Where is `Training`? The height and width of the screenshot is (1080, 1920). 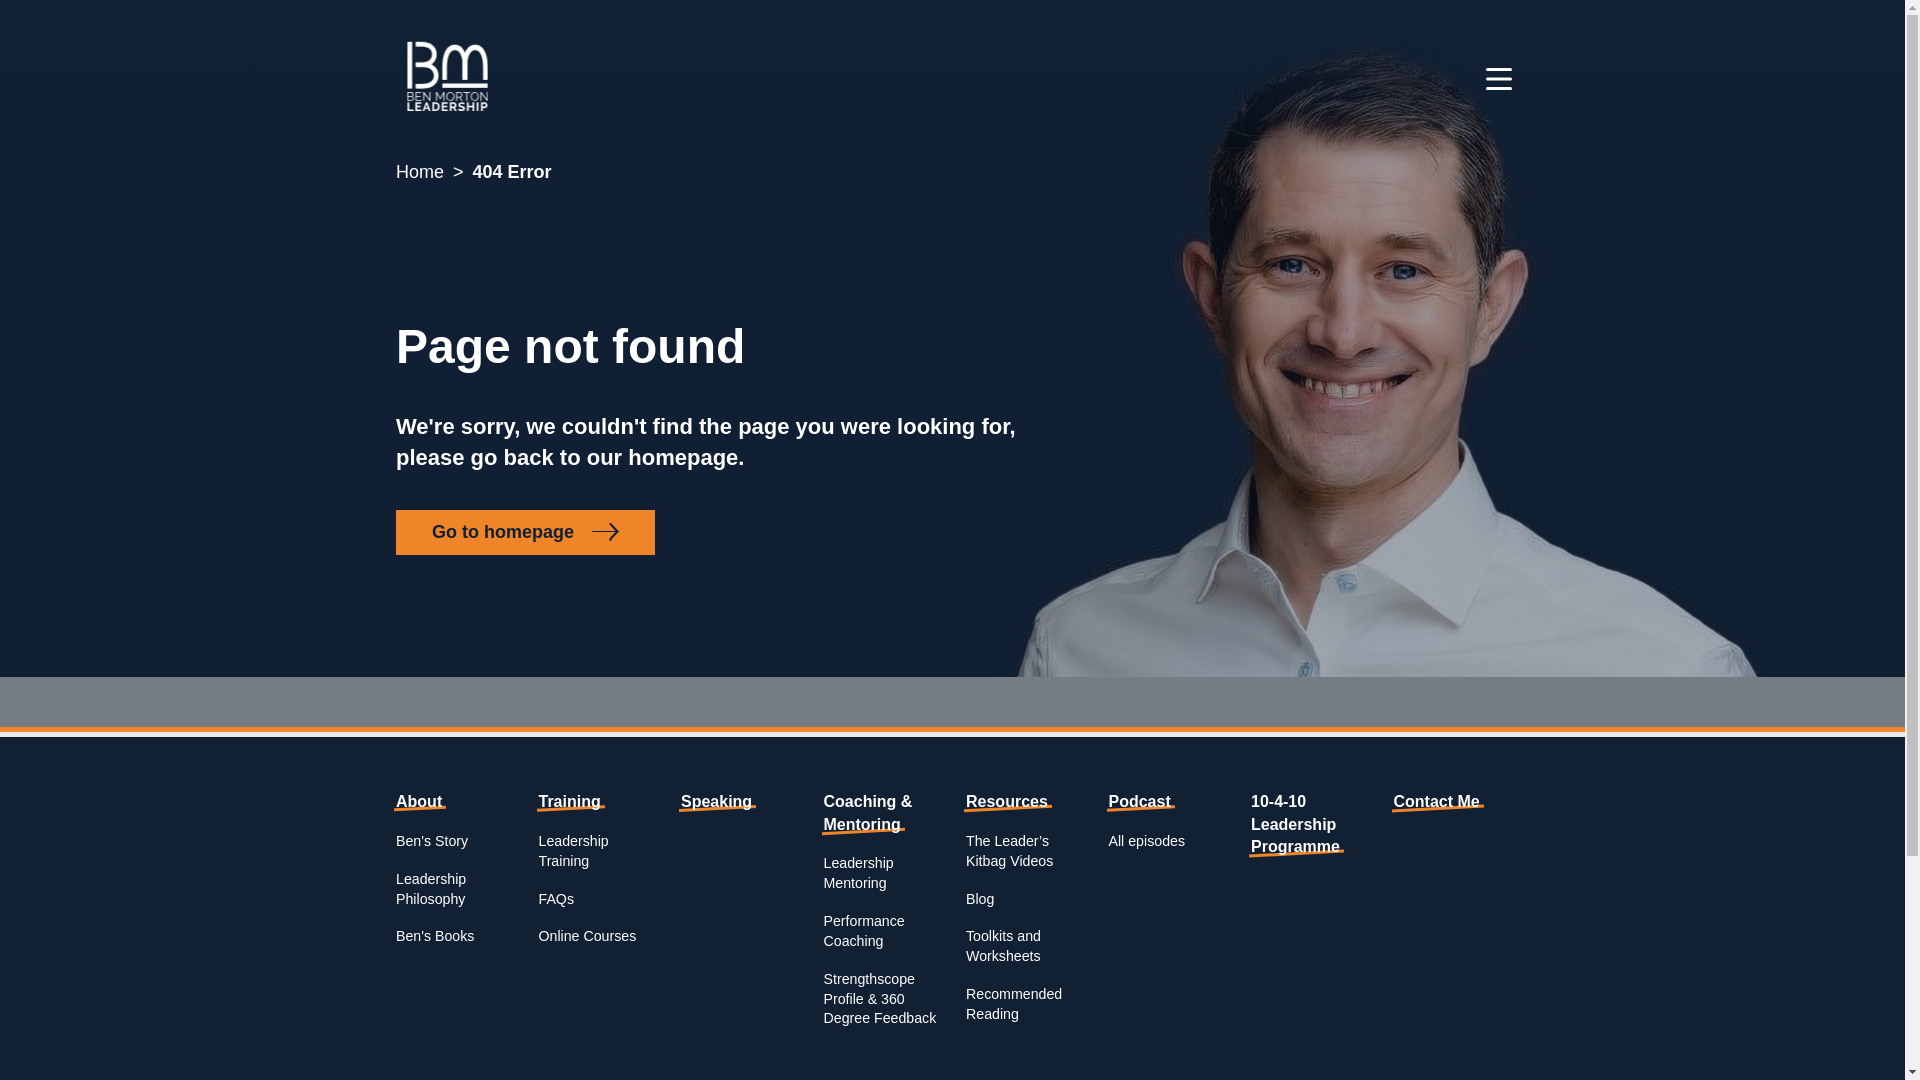
Training is located at coordinates (568, 801).